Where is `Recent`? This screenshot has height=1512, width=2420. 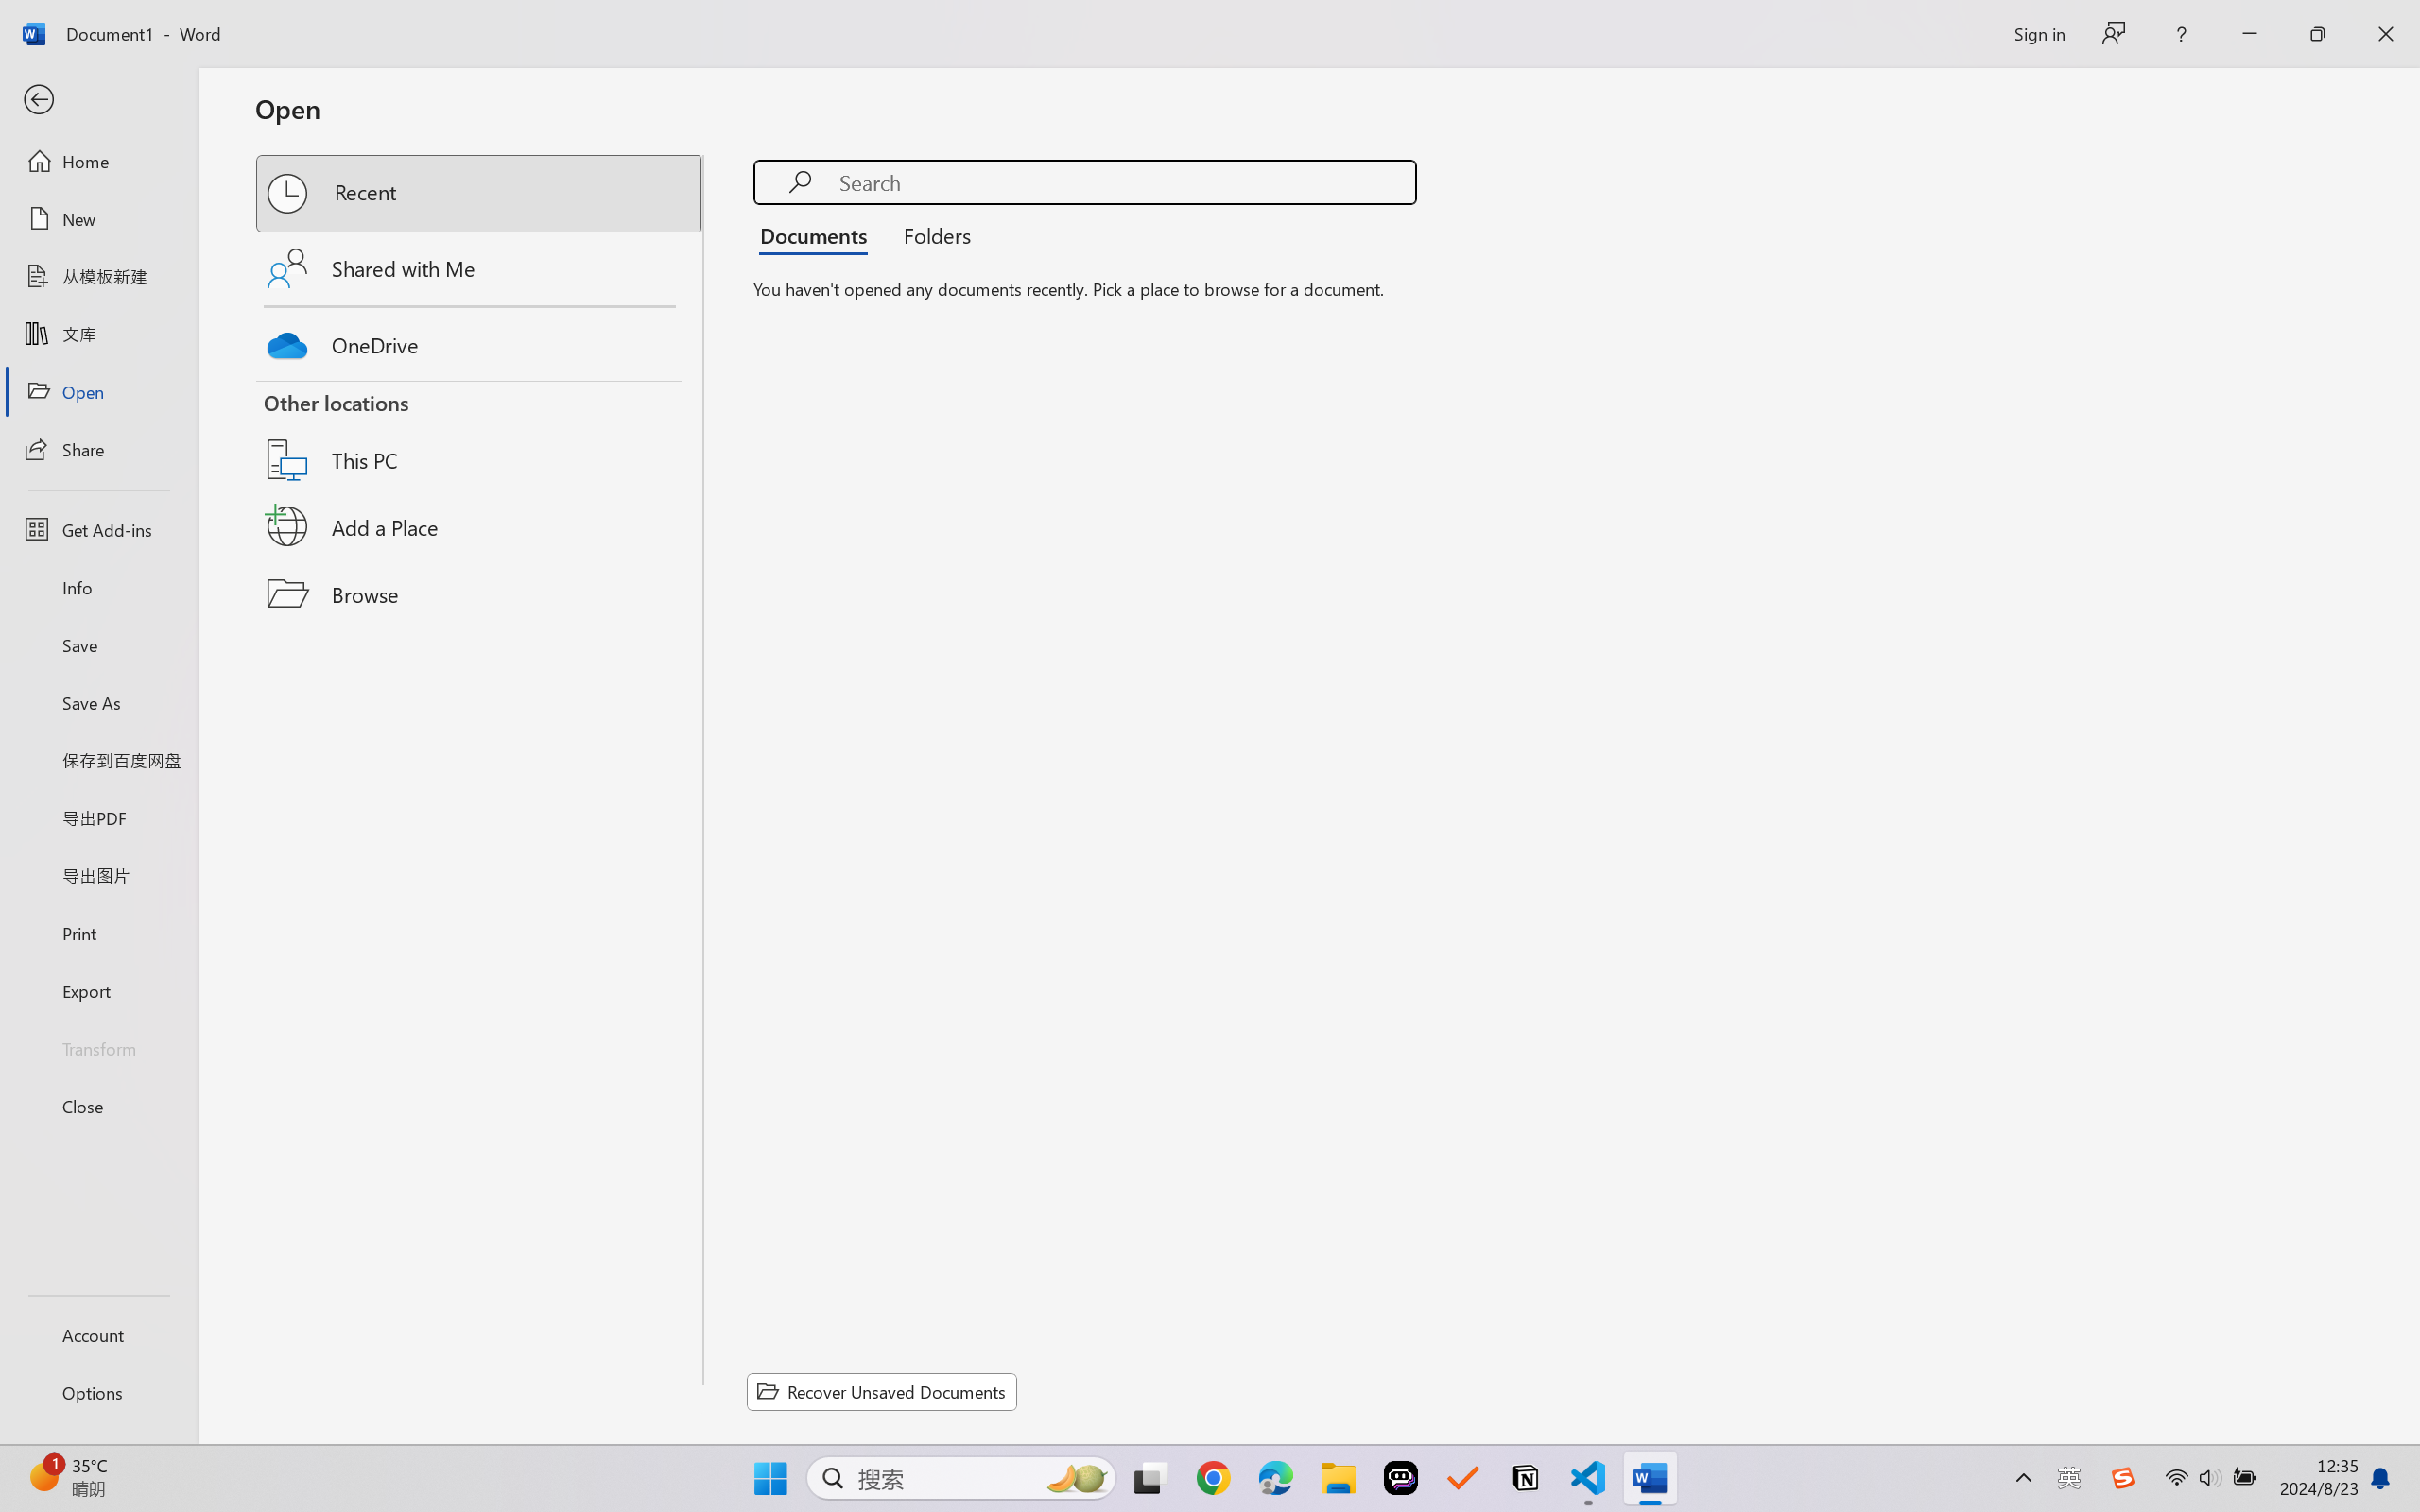
Recent is located at coordinates (480, 193).